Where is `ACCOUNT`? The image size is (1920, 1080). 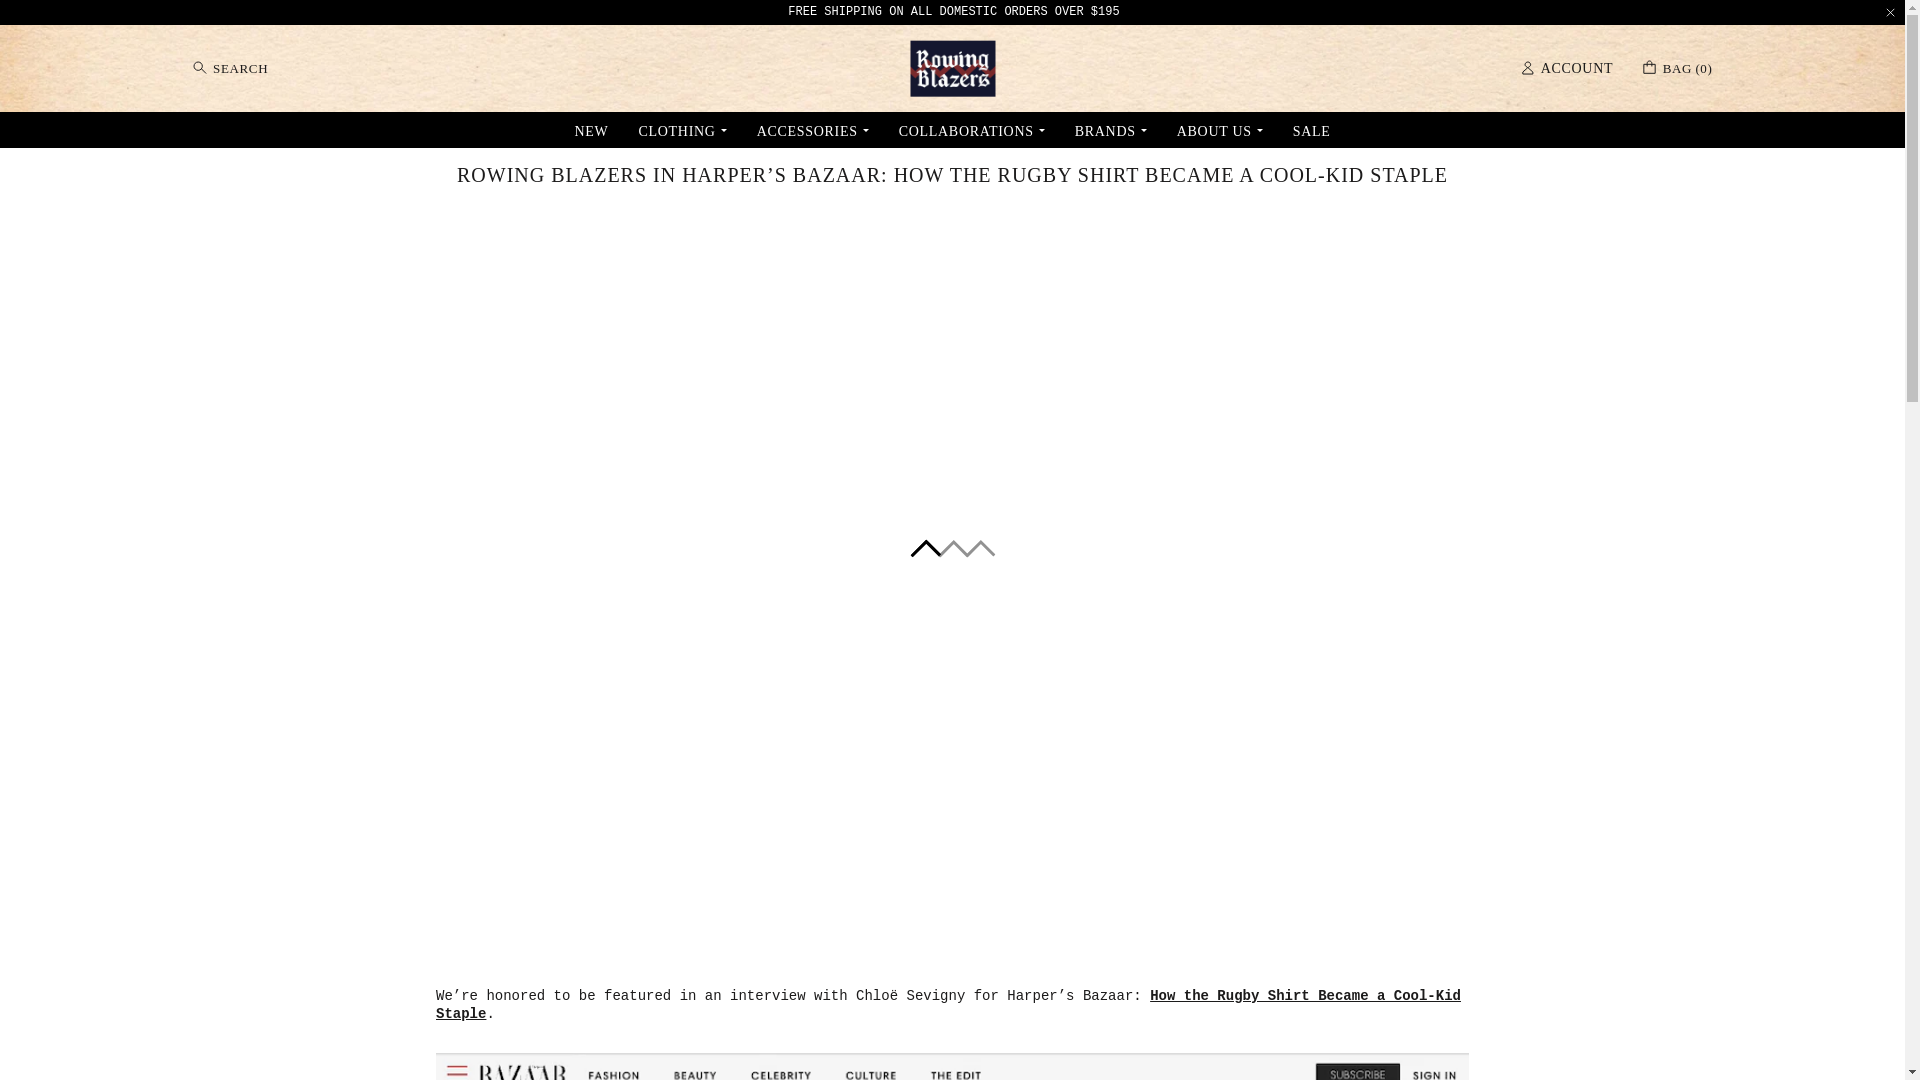 ACCOUNT is located at coordinates (681, 129).